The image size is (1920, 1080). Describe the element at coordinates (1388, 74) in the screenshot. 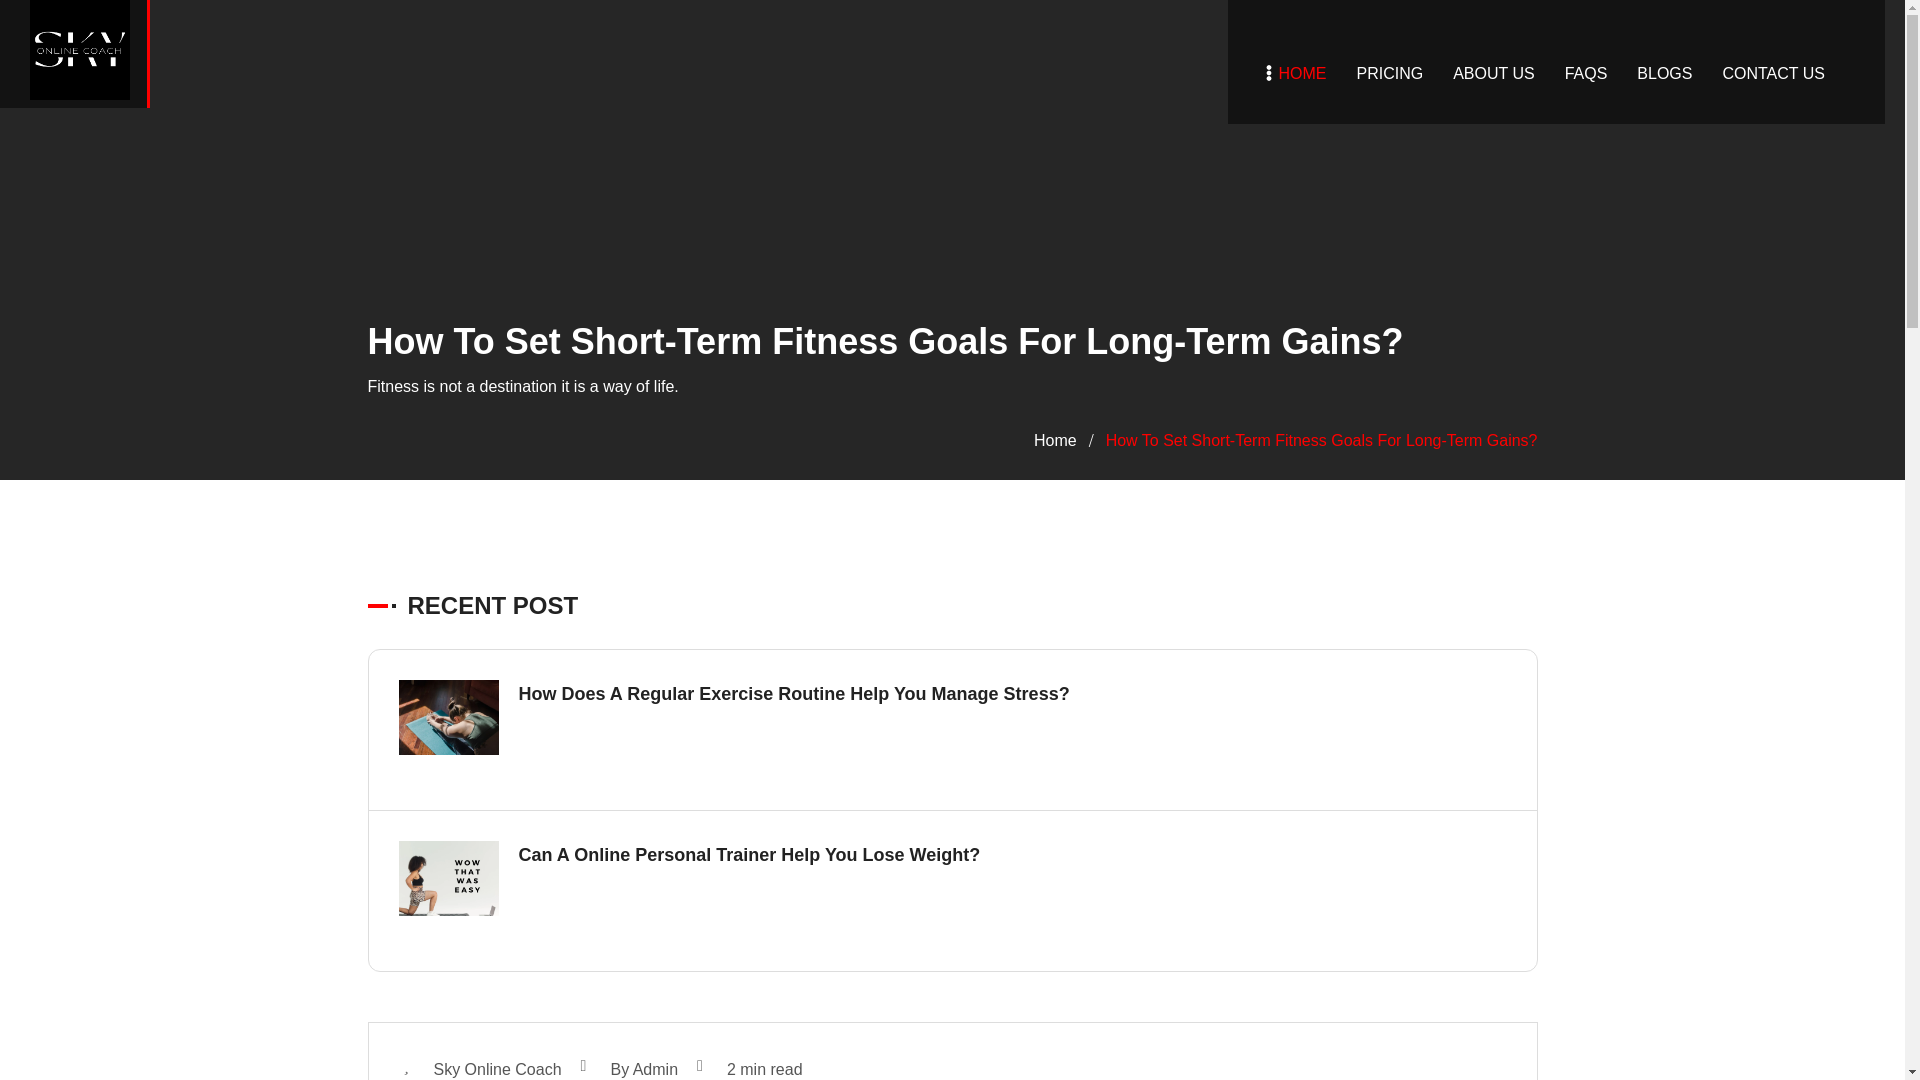

I see `PRICING` at that location.